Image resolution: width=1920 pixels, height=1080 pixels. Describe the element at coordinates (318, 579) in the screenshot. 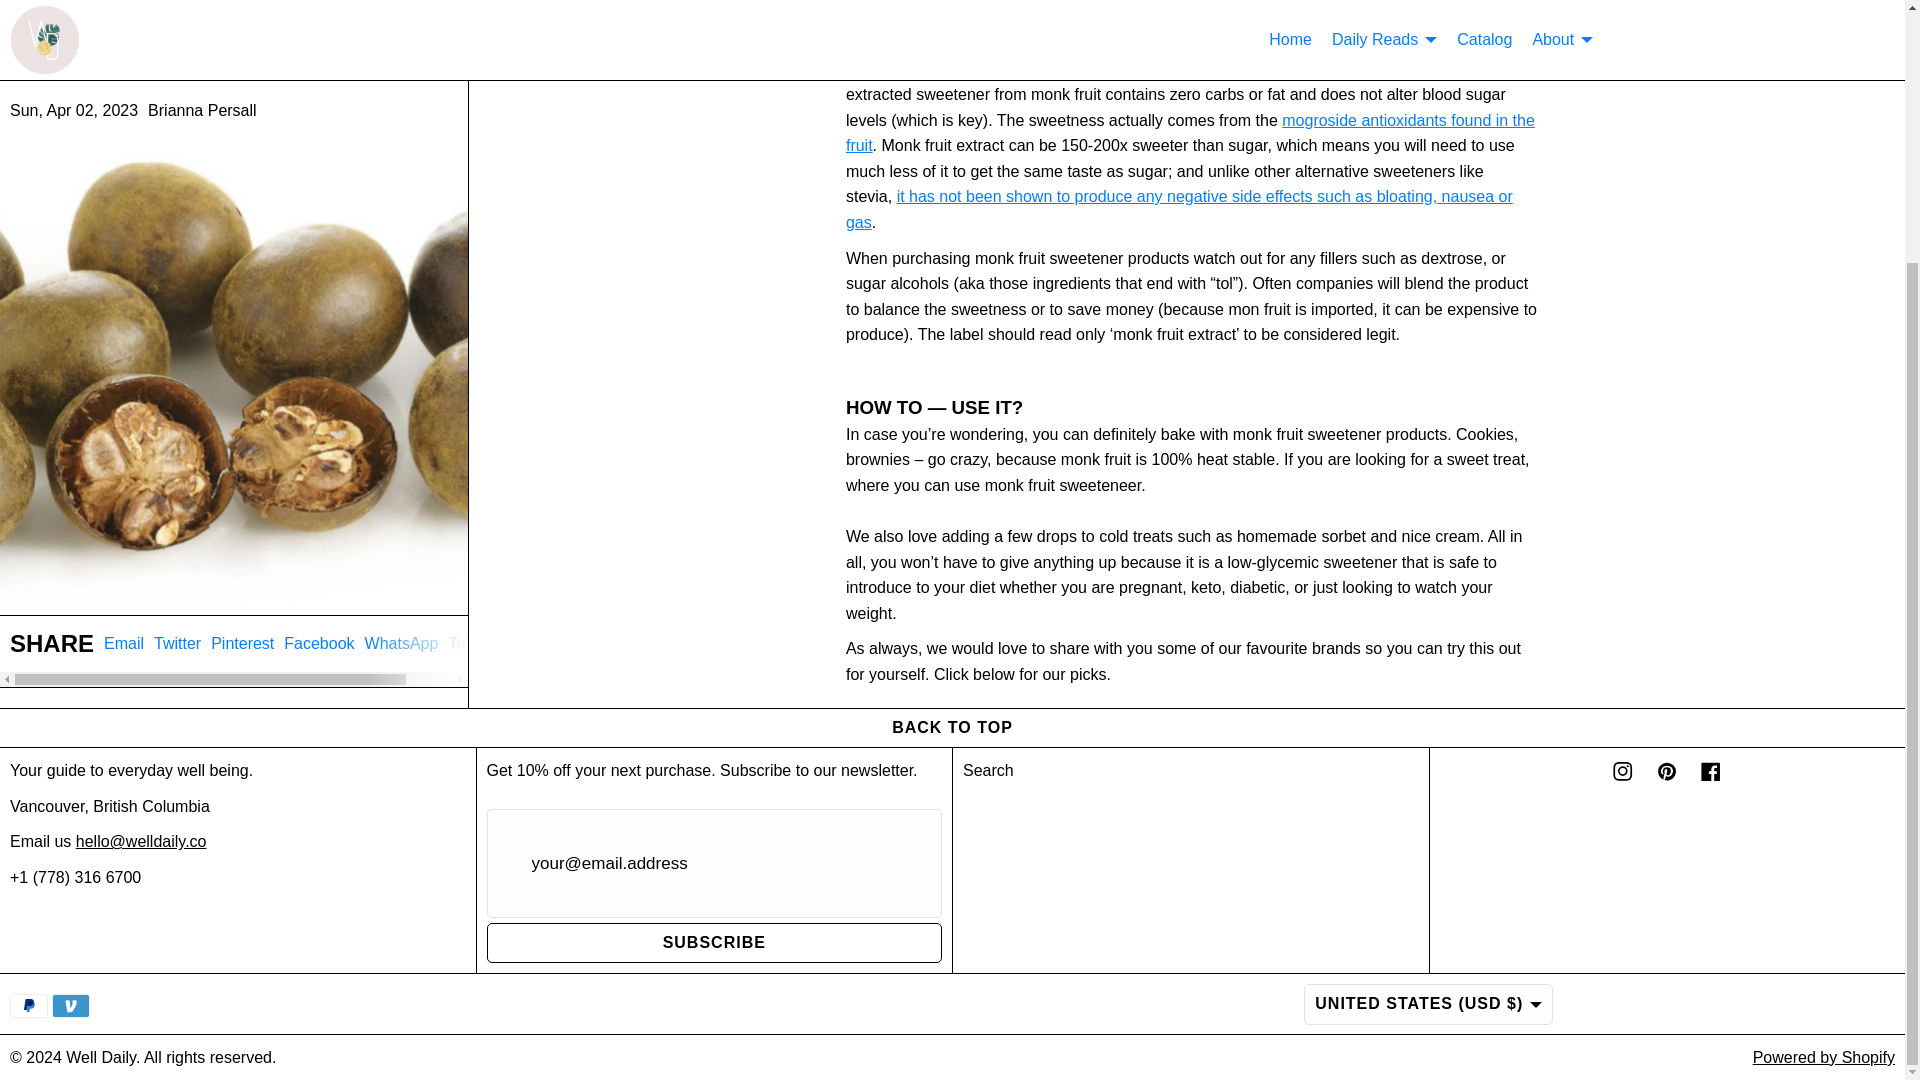

I see `Facebook` at that location.